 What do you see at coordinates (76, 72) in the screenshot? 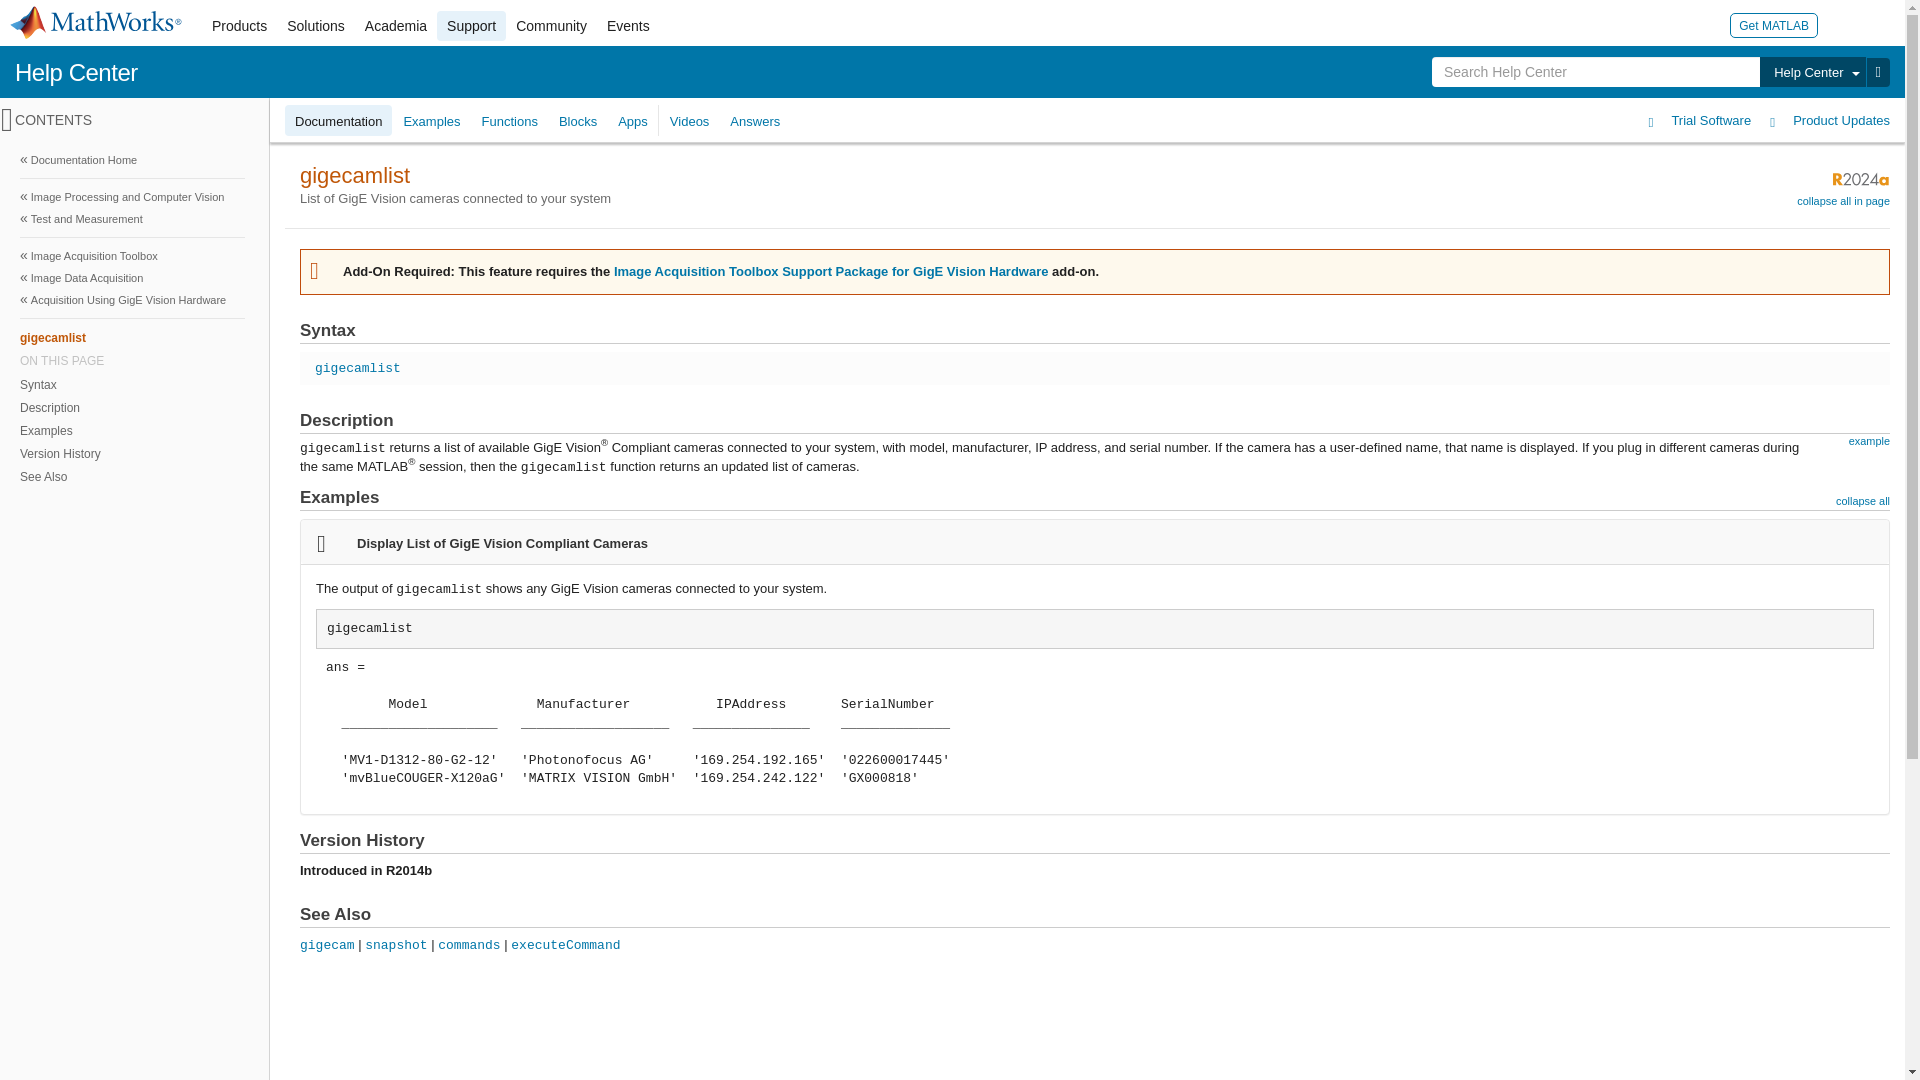
I see `Help Center` at bounding box center [76, 72].